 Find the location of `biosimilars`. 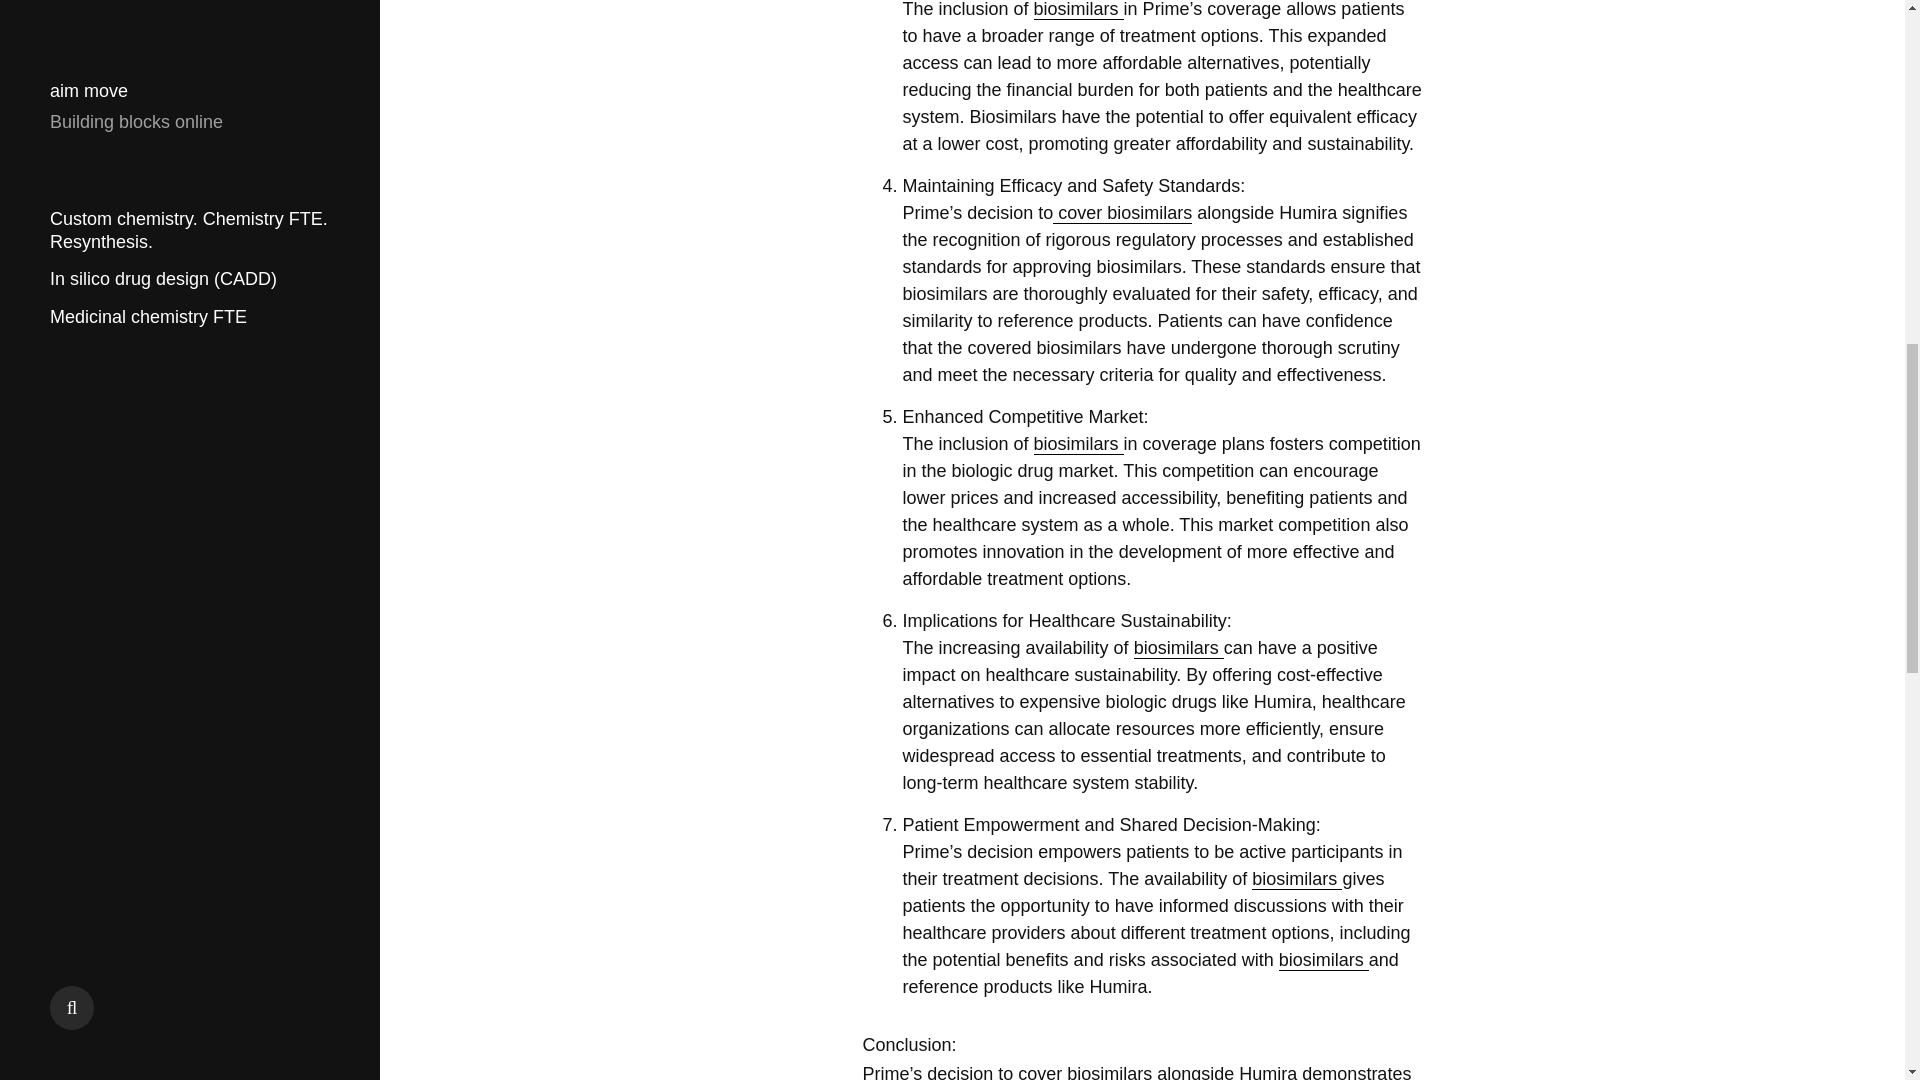

biosimilars is located at coordinates (1296, 879).